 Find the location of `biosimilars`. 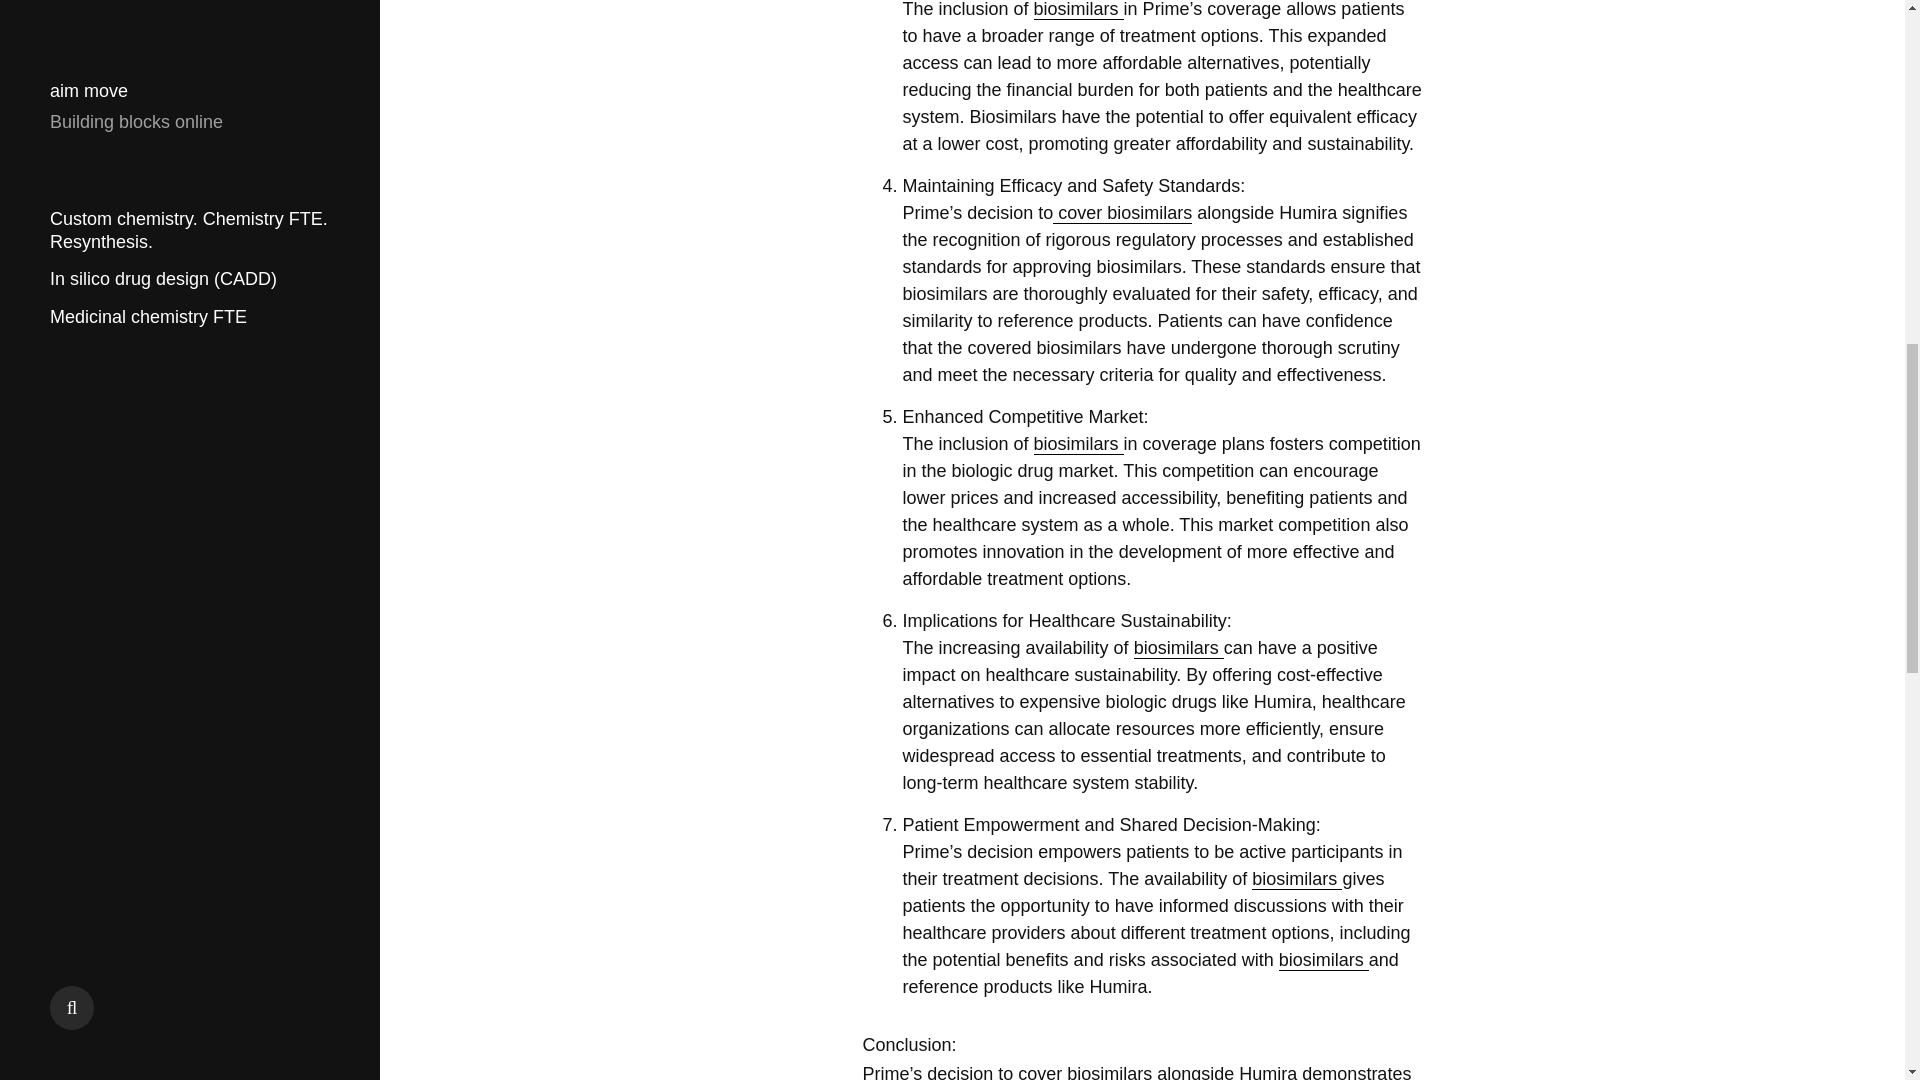

biosimilars is located at coordinates (1296, 879).